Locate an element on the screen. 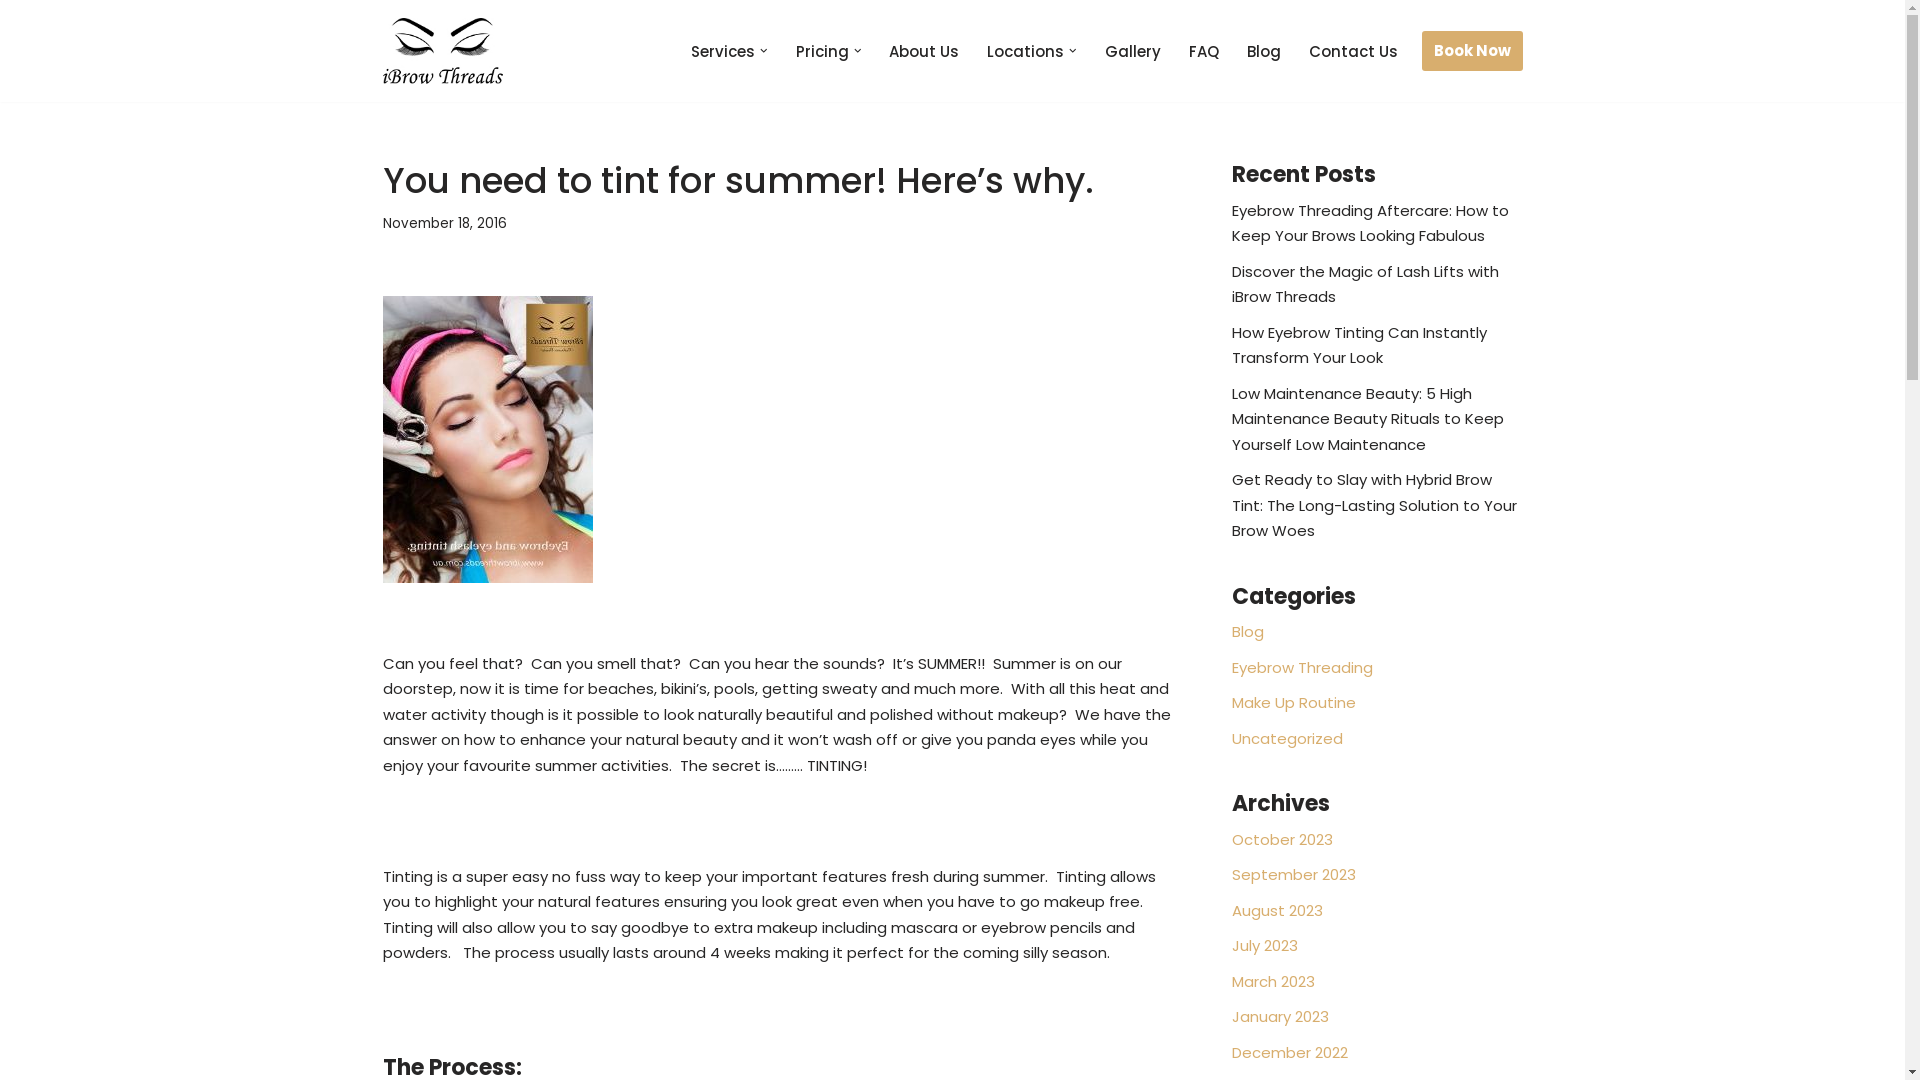 The width and height of the screenshot is (1920, 1080). Services is located at coordinates (723, 51).